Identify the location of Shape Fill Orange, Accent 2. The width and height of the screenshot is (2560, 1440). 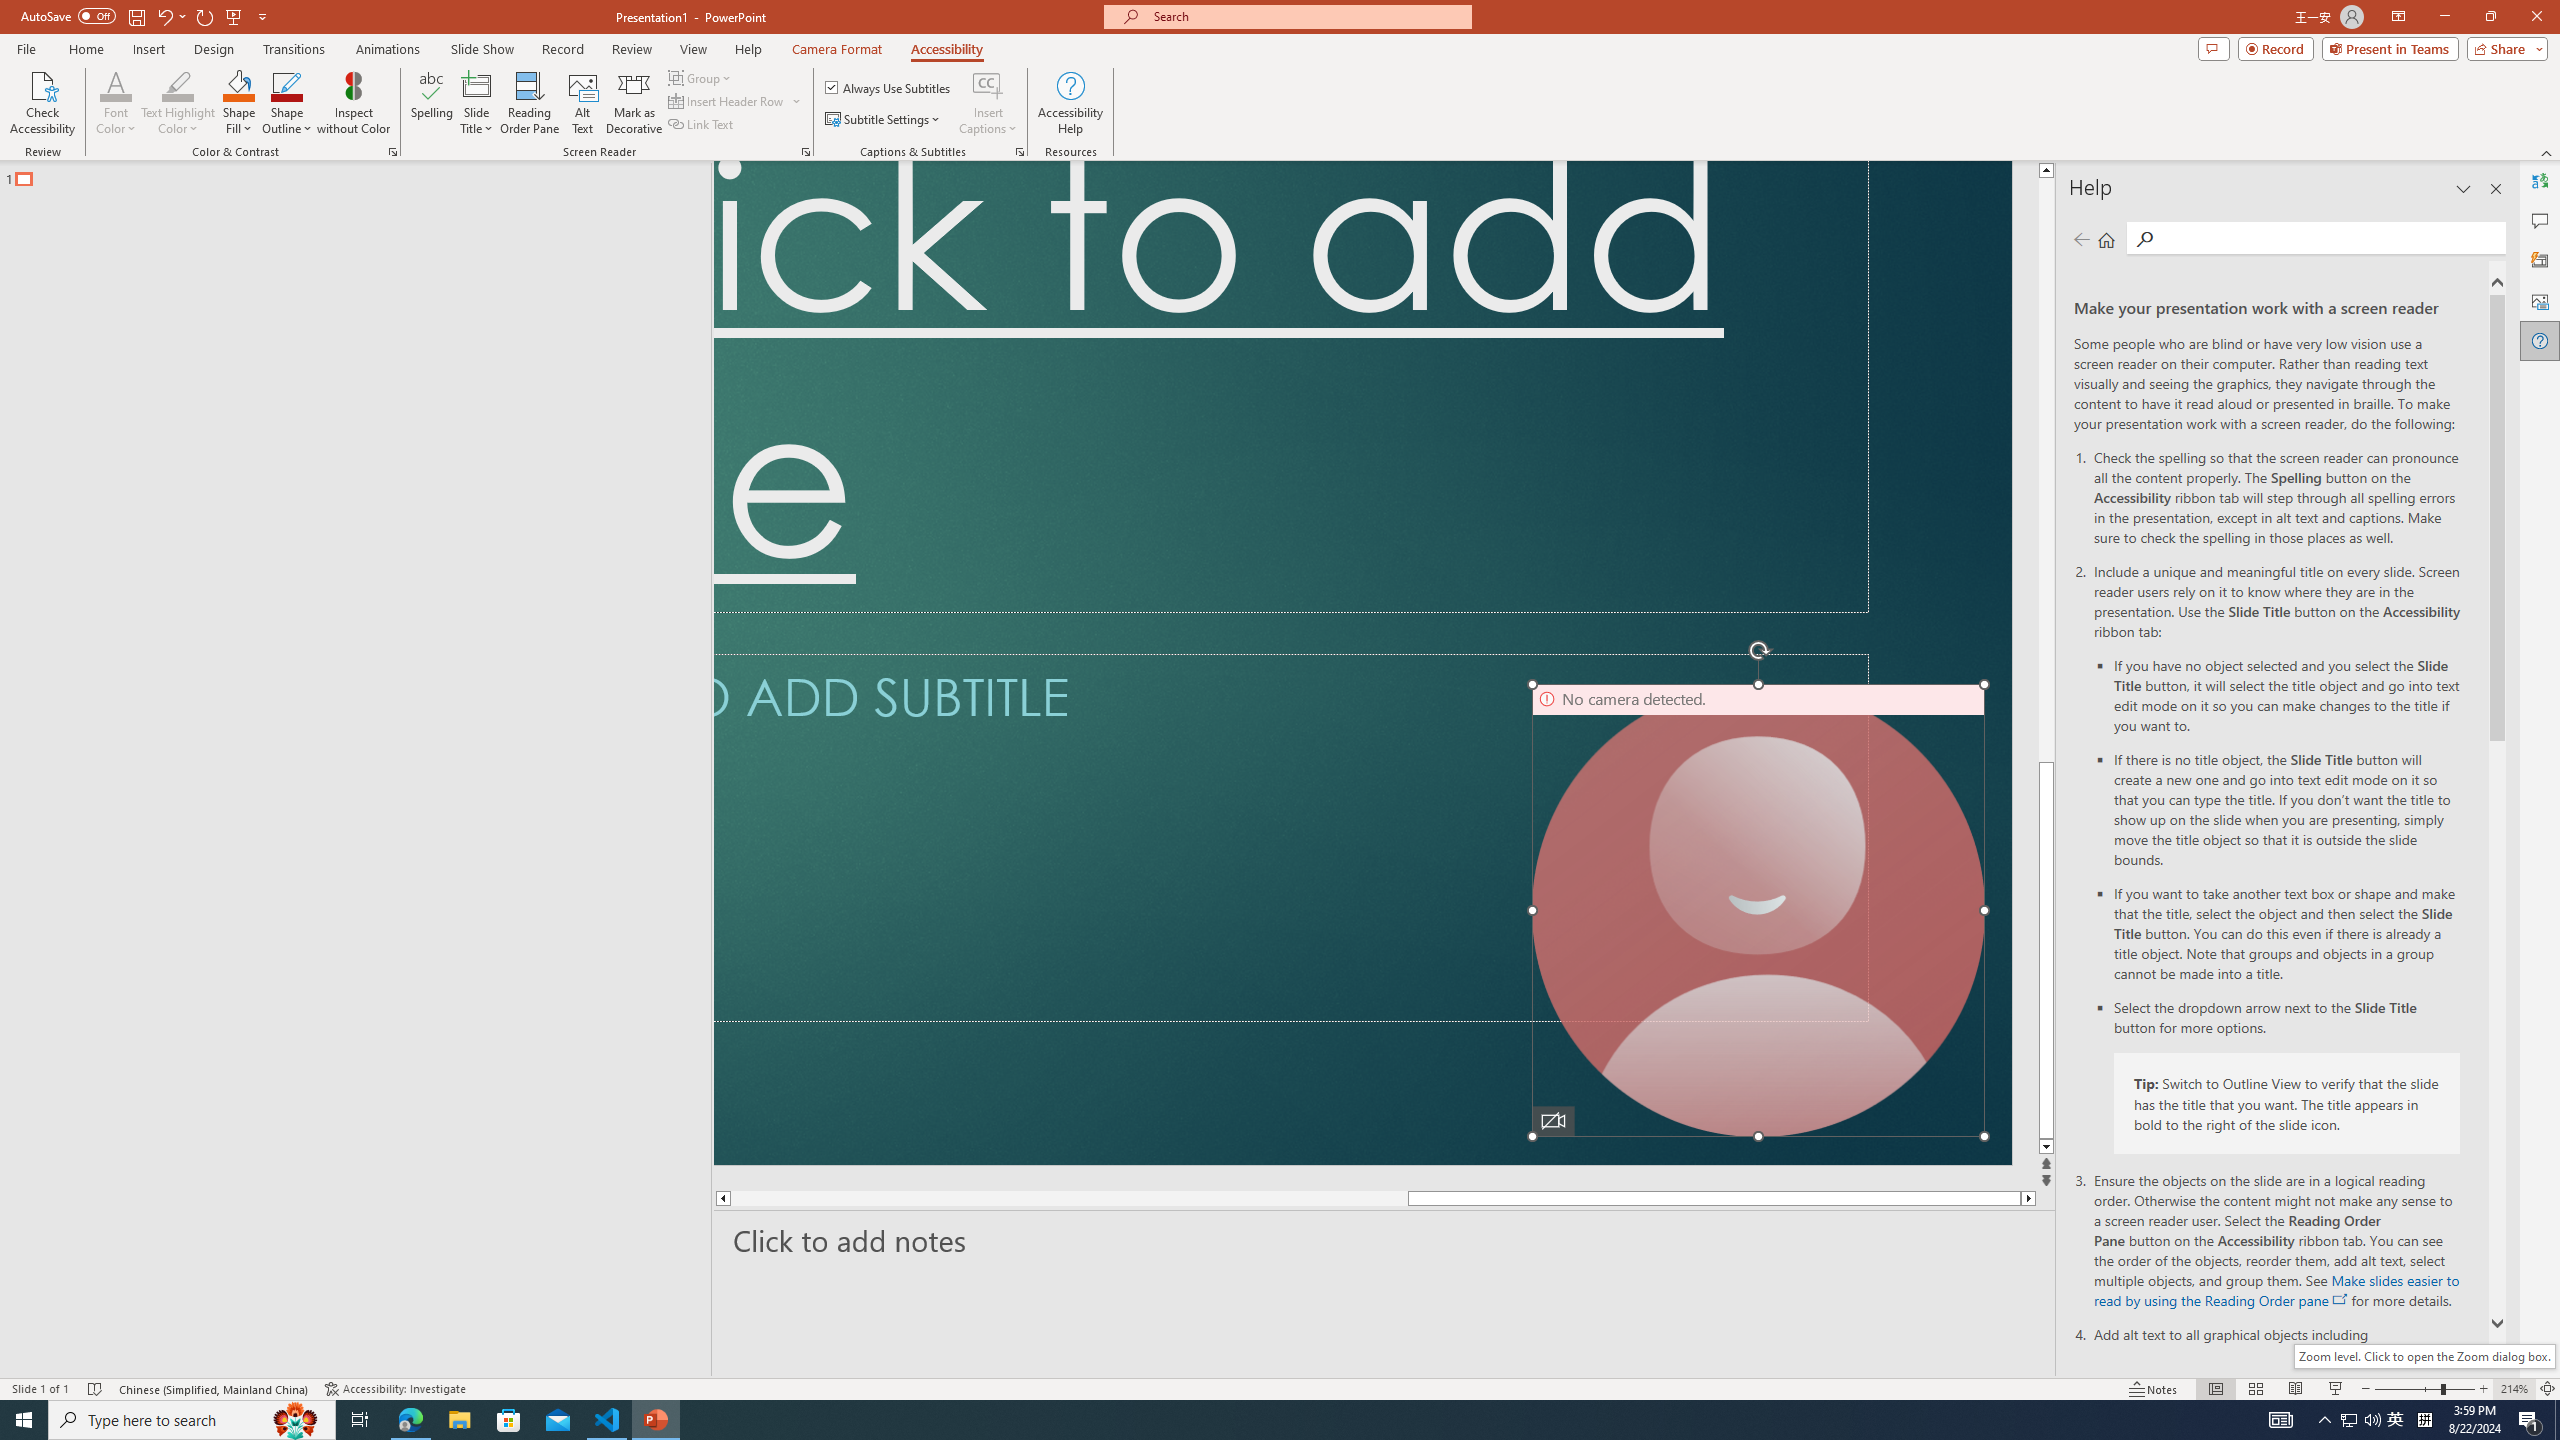
(239, 85).